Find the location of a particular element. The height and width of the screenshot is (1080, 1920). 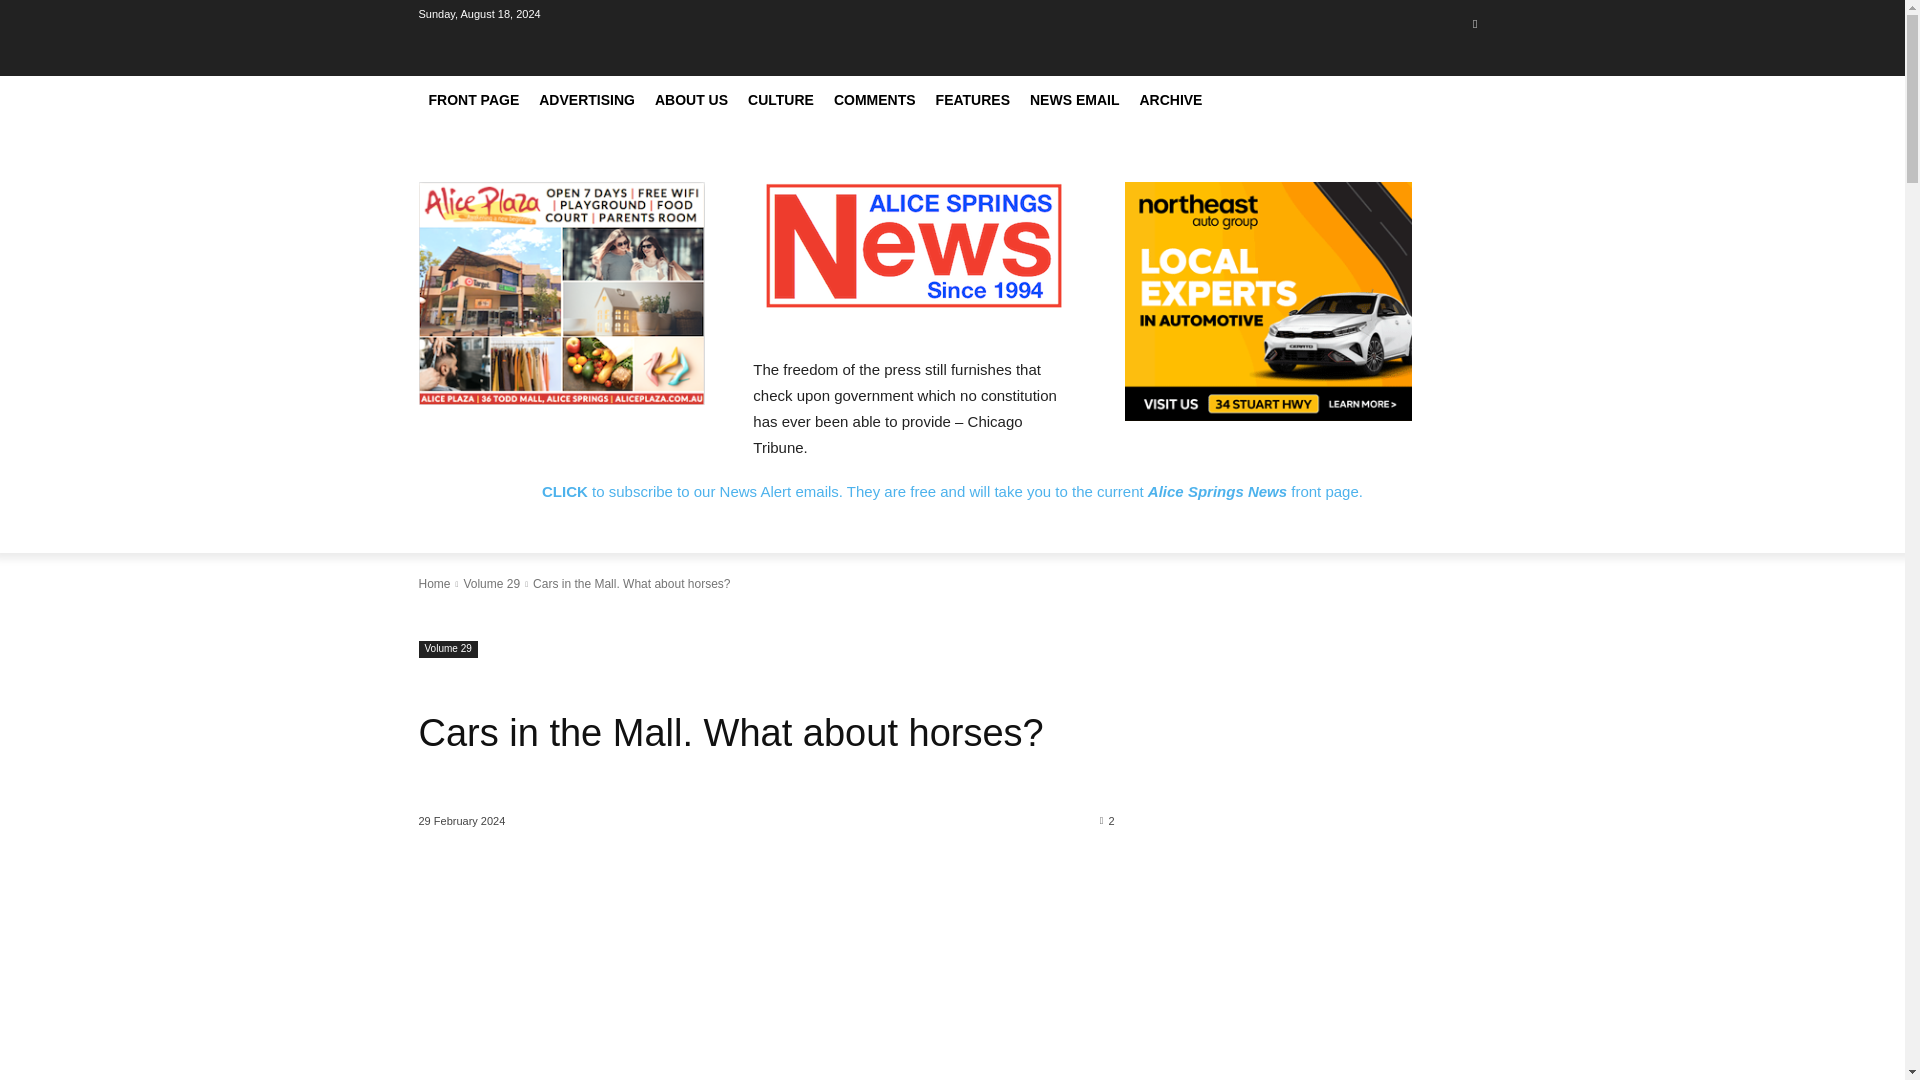

FEATURES is located at coordinates (972, 100).